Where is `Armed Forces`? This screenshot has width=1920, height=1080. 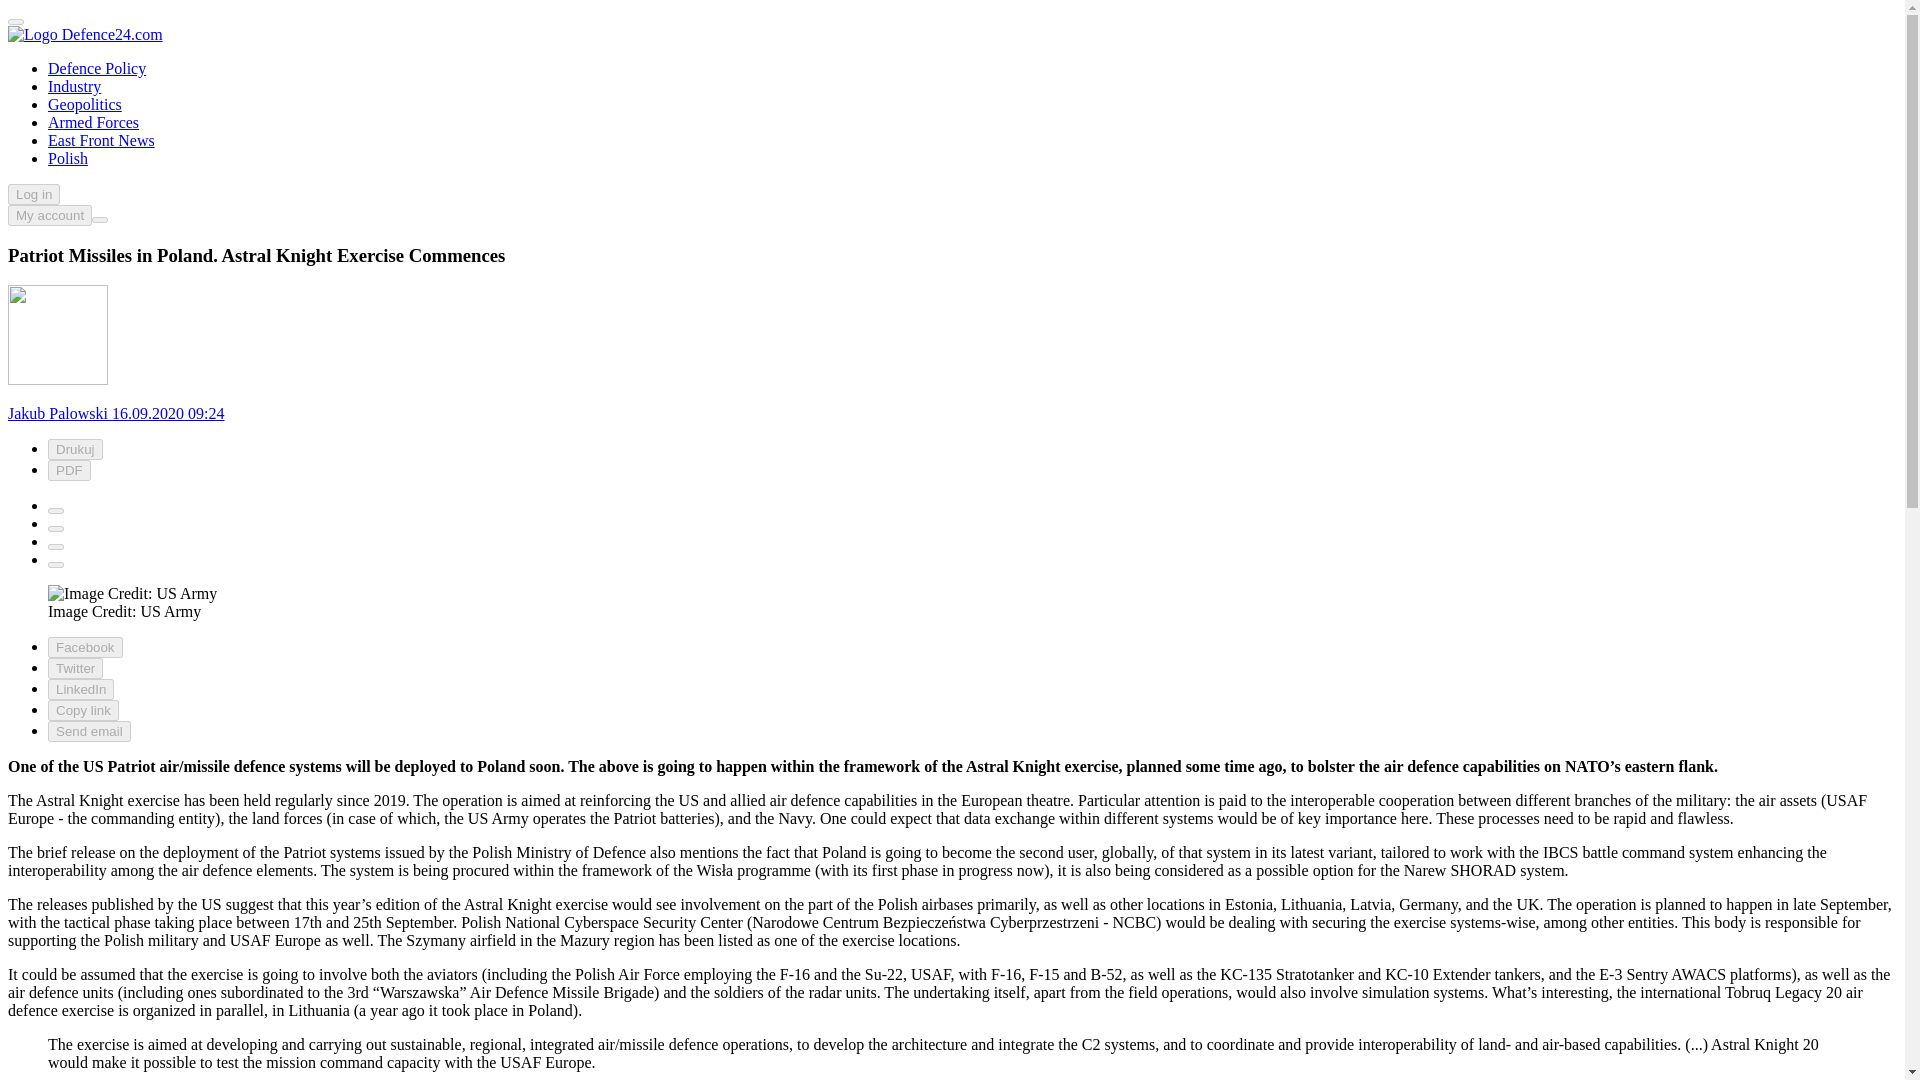 Armed Forces is located at coordinates (93, 122).